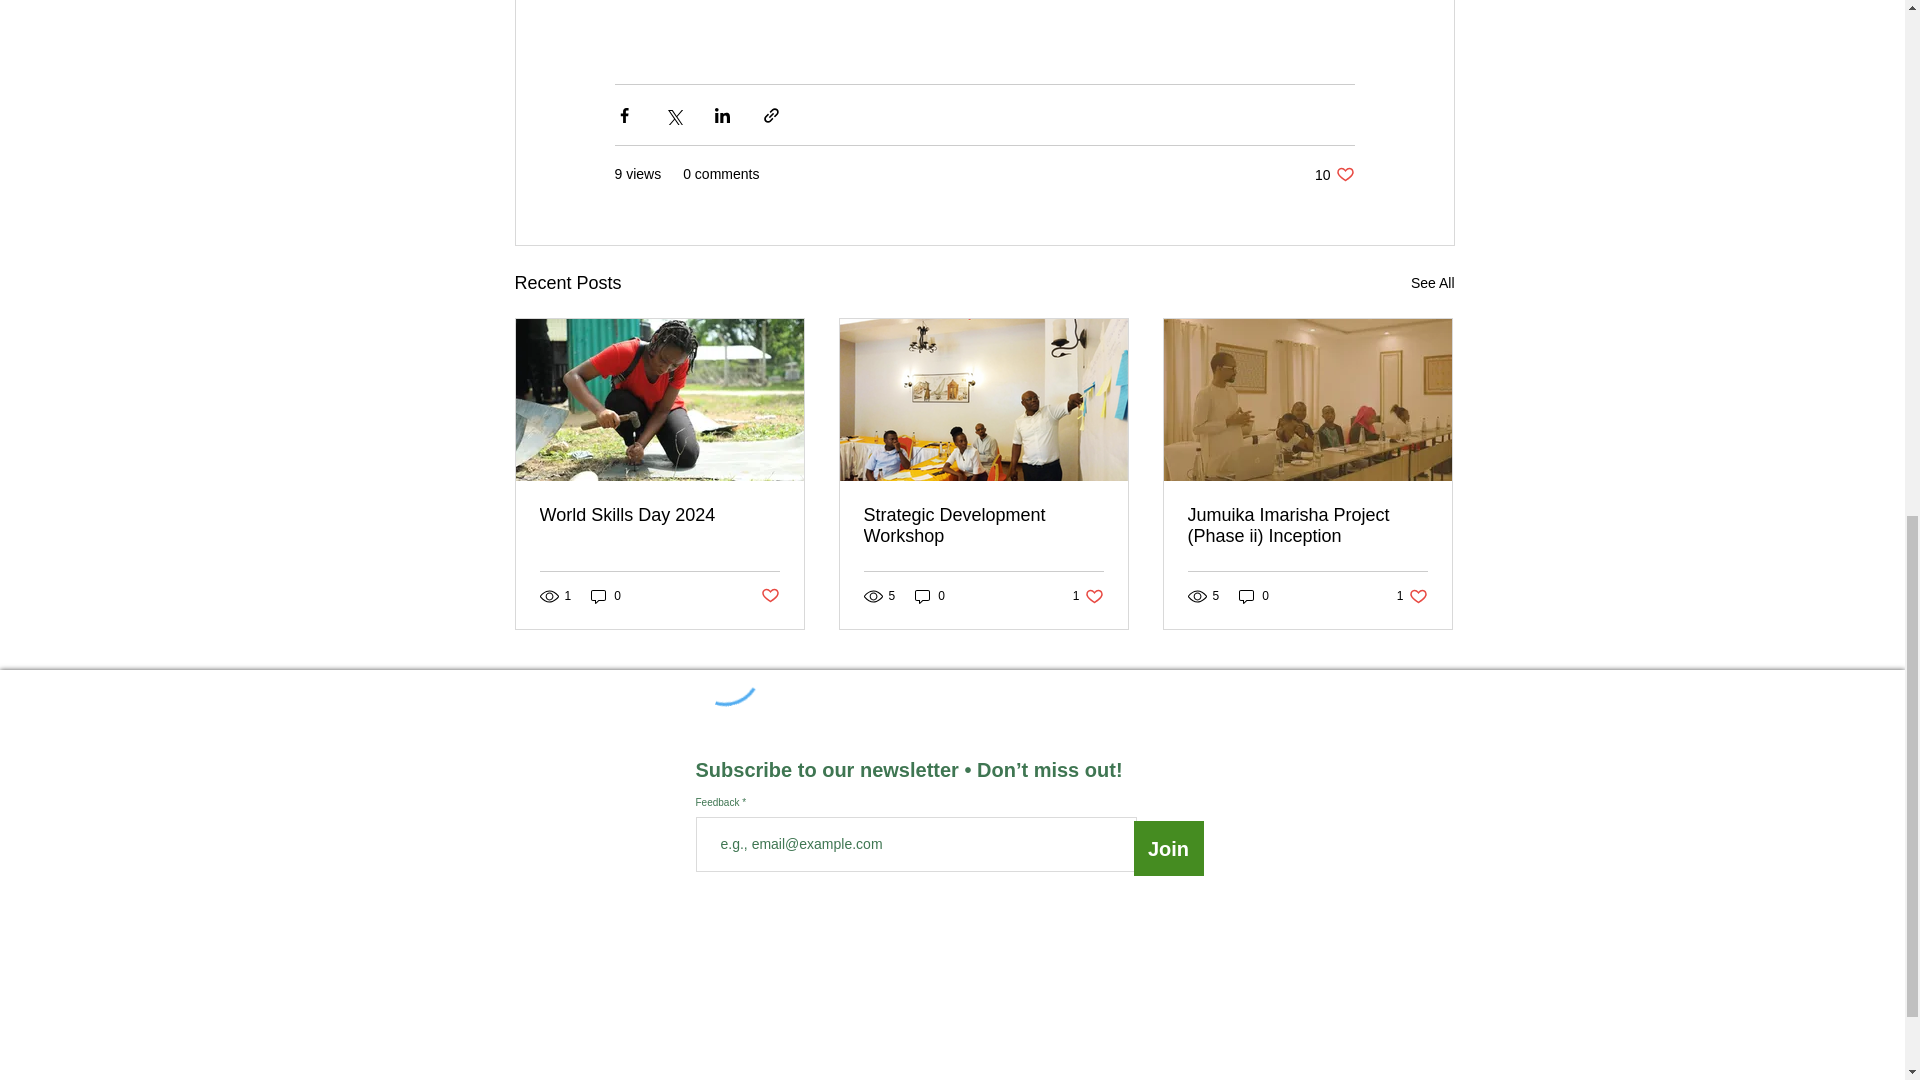 This screenshot has height=1080, width=1920. I want to click on 0, so click(1412, 595).